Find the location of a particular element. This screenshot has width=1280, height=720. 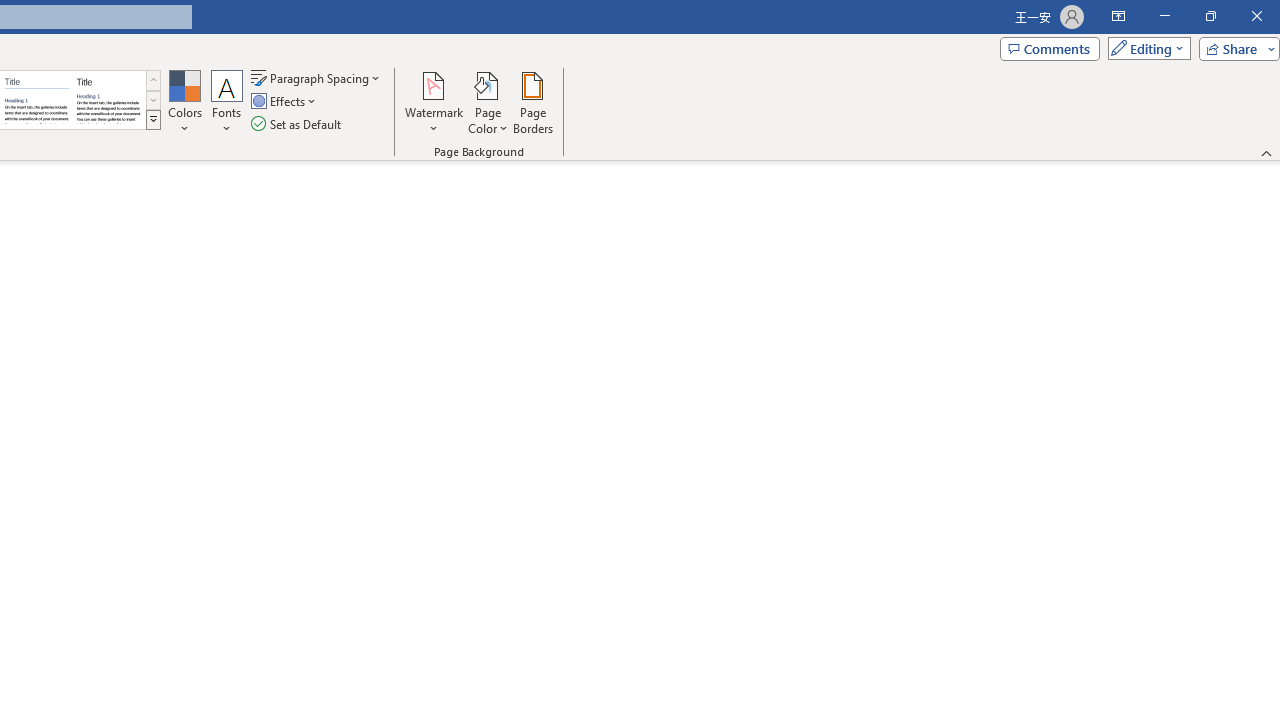

Fonts is located at coordinates (227, 102).